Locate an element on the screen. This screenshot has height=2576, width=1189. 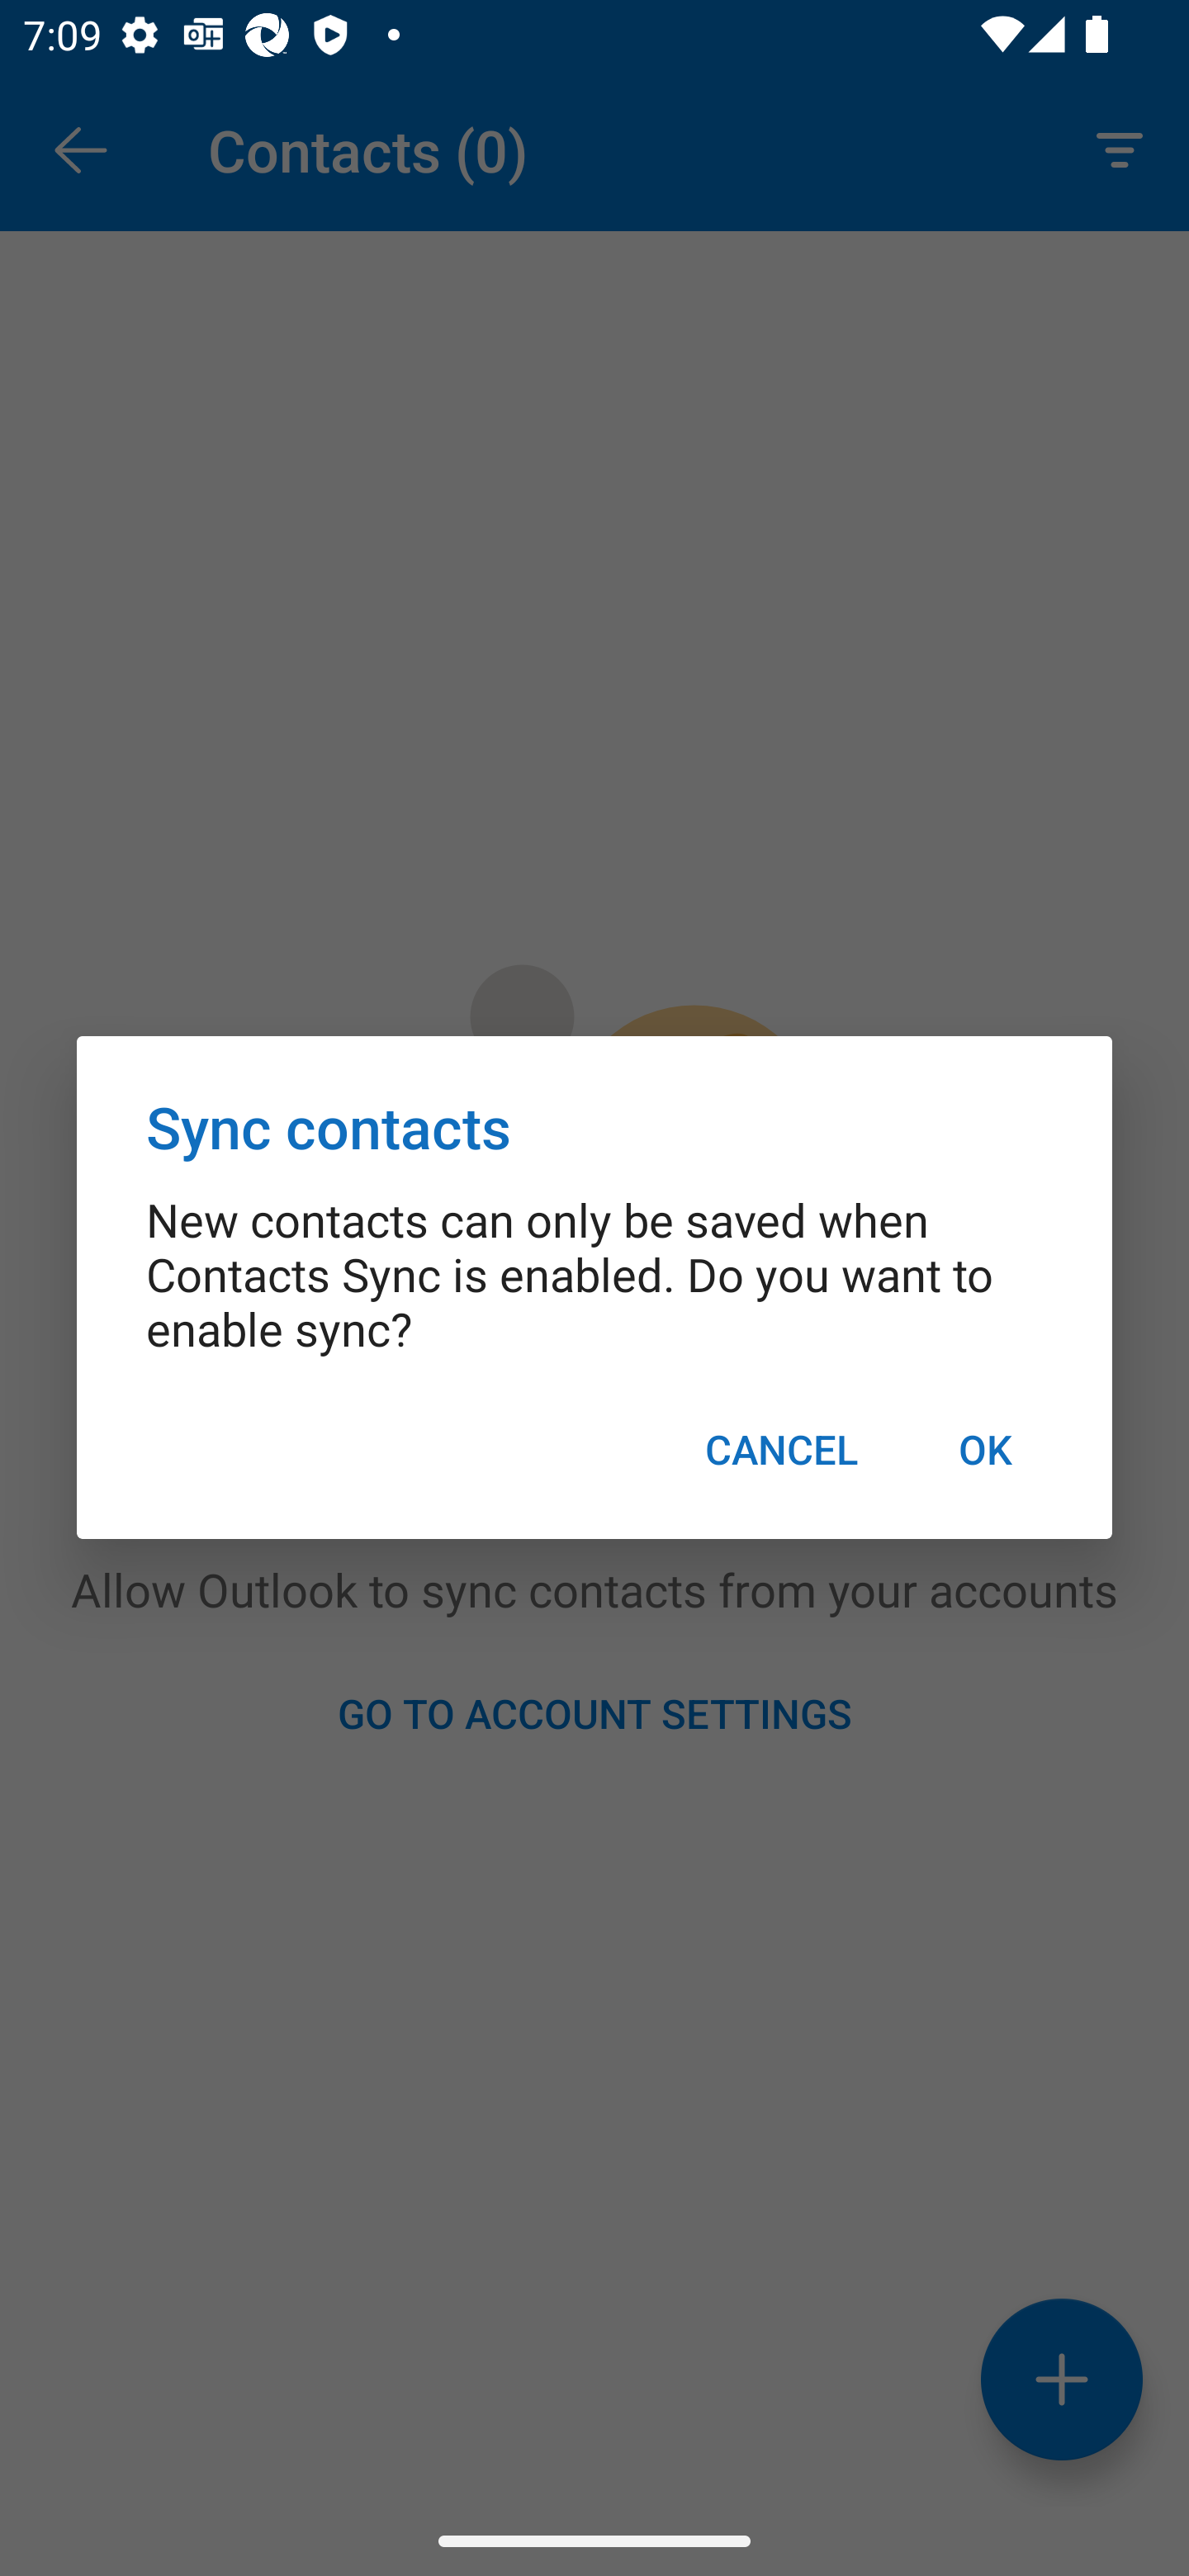
OK is located at coordinates (984, 1448).